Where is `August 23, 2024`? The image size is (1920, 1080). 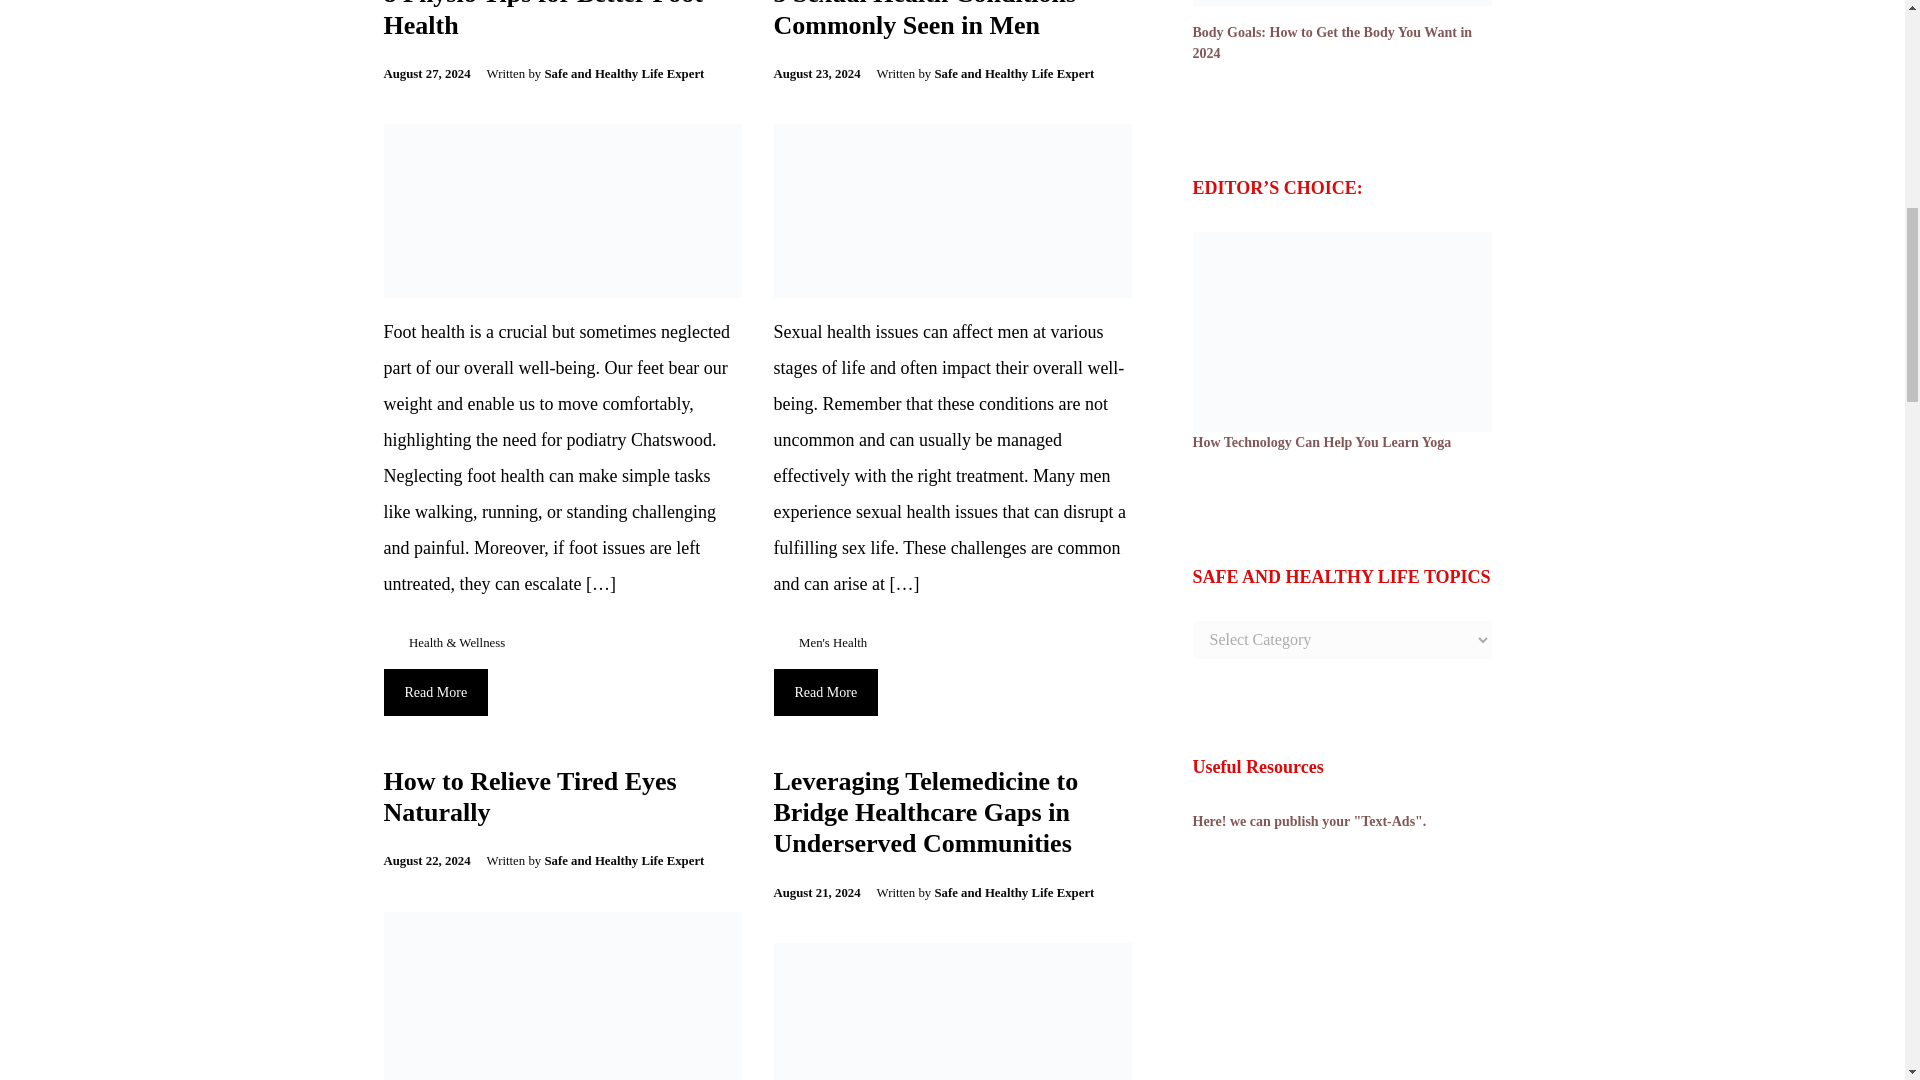 August 23, 2024 is located at coordinates (825, 74).